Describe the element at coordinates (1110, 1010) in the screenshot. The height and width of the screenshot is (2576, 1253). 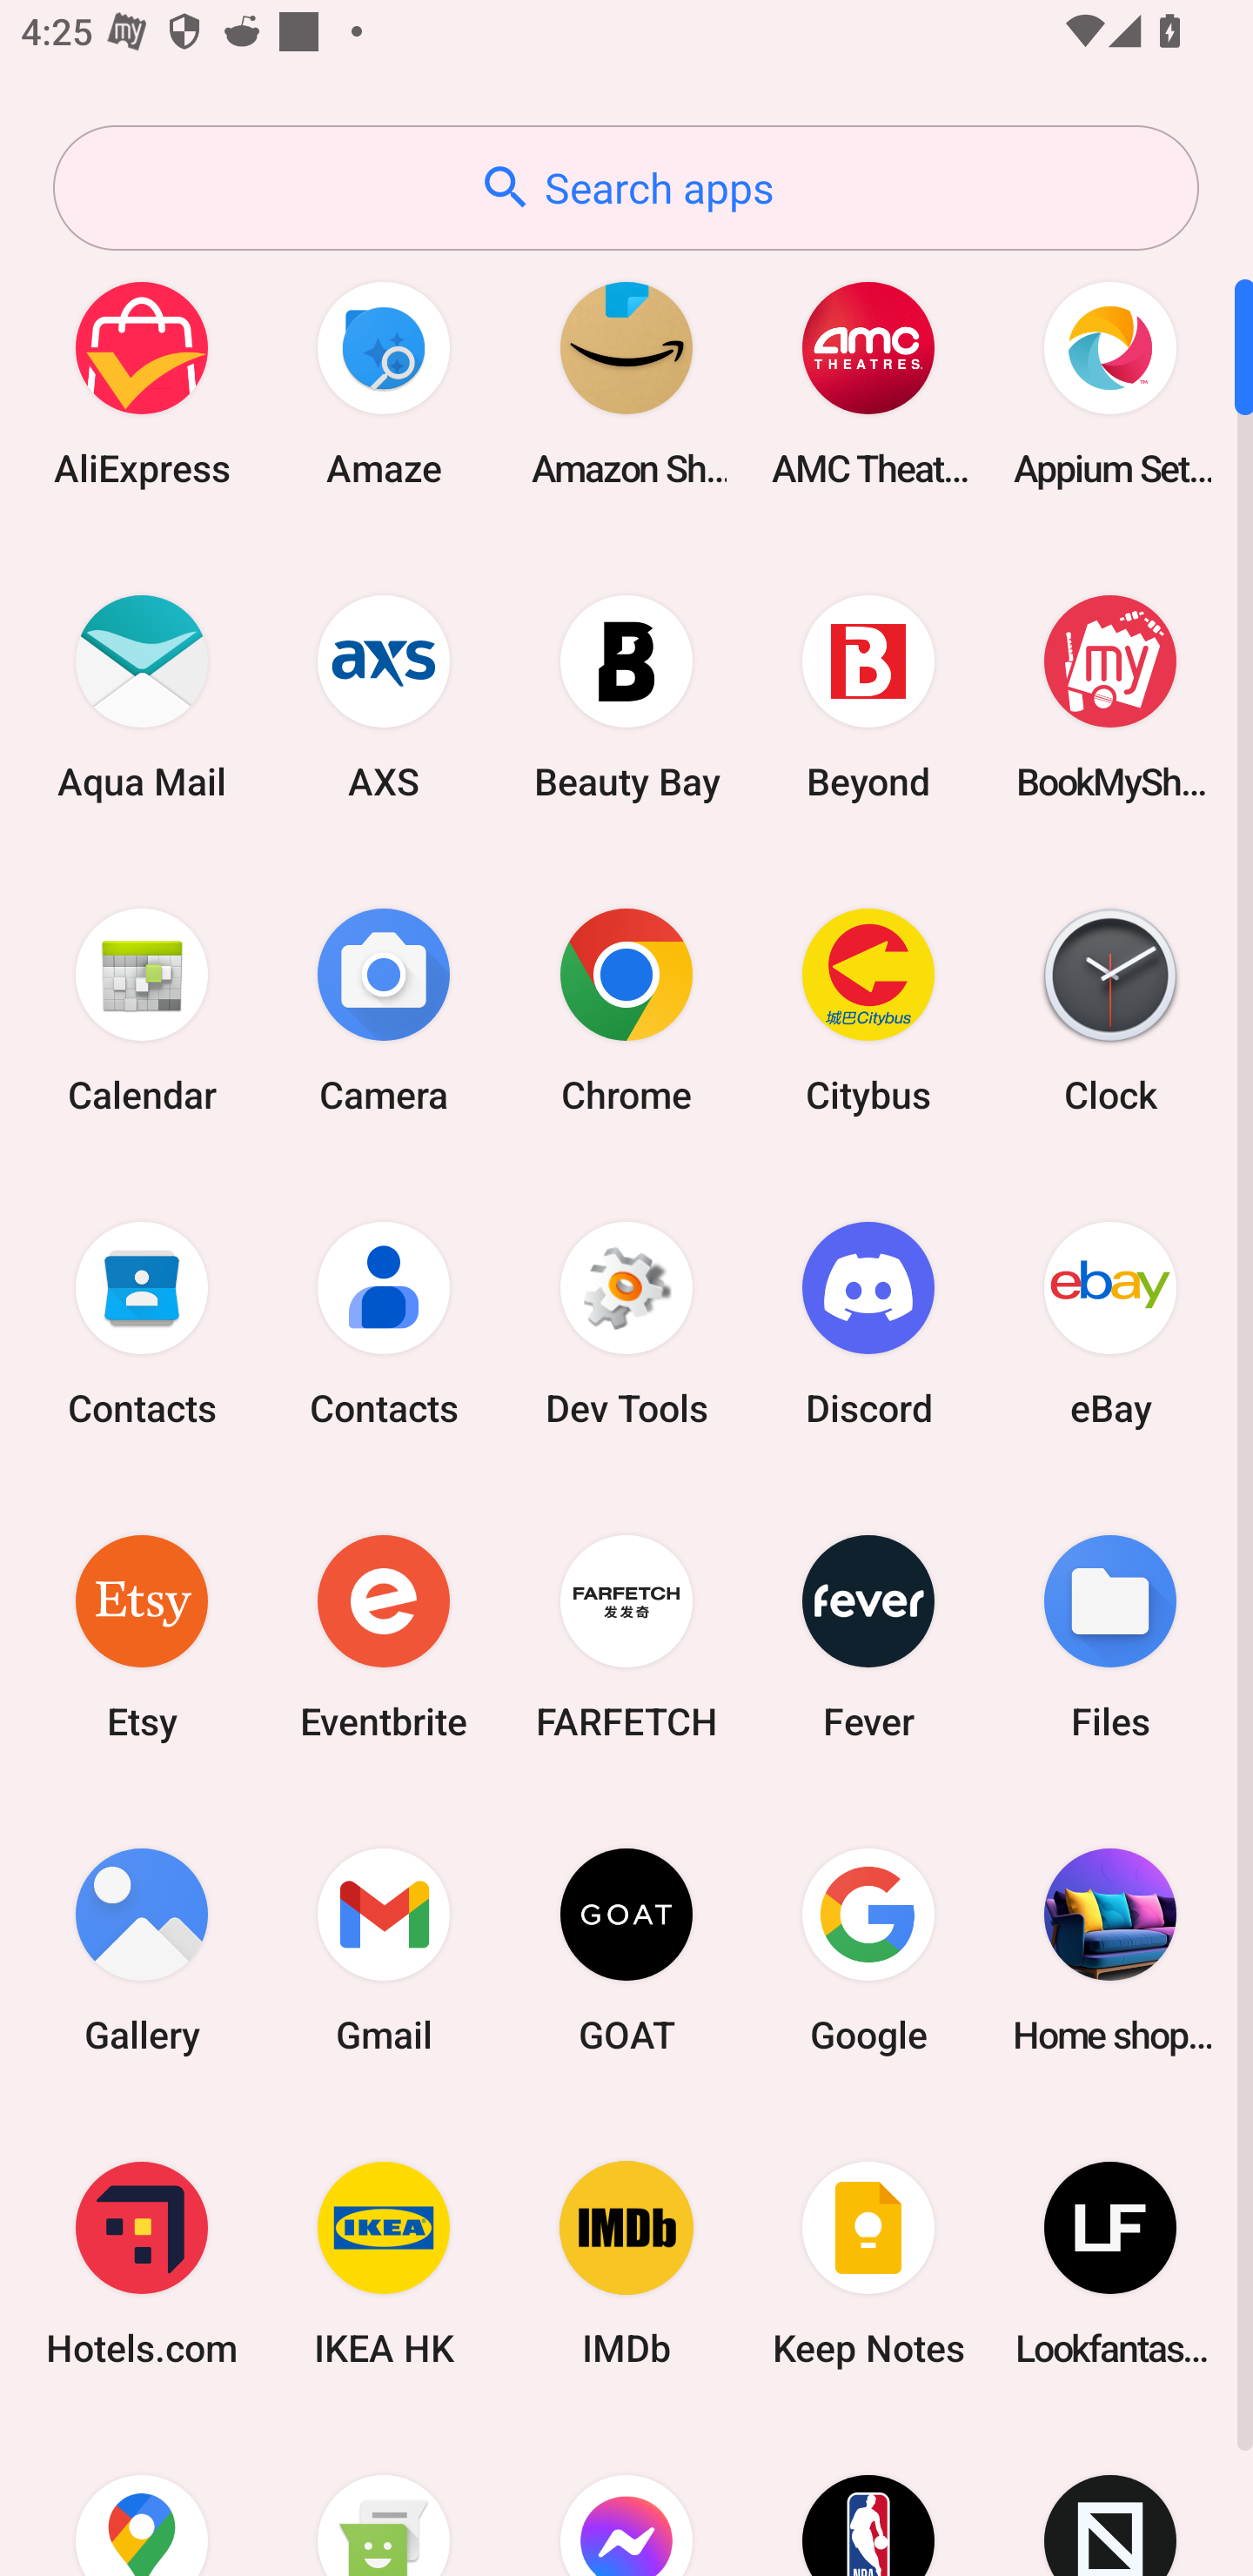
I see `Clock` at that location.